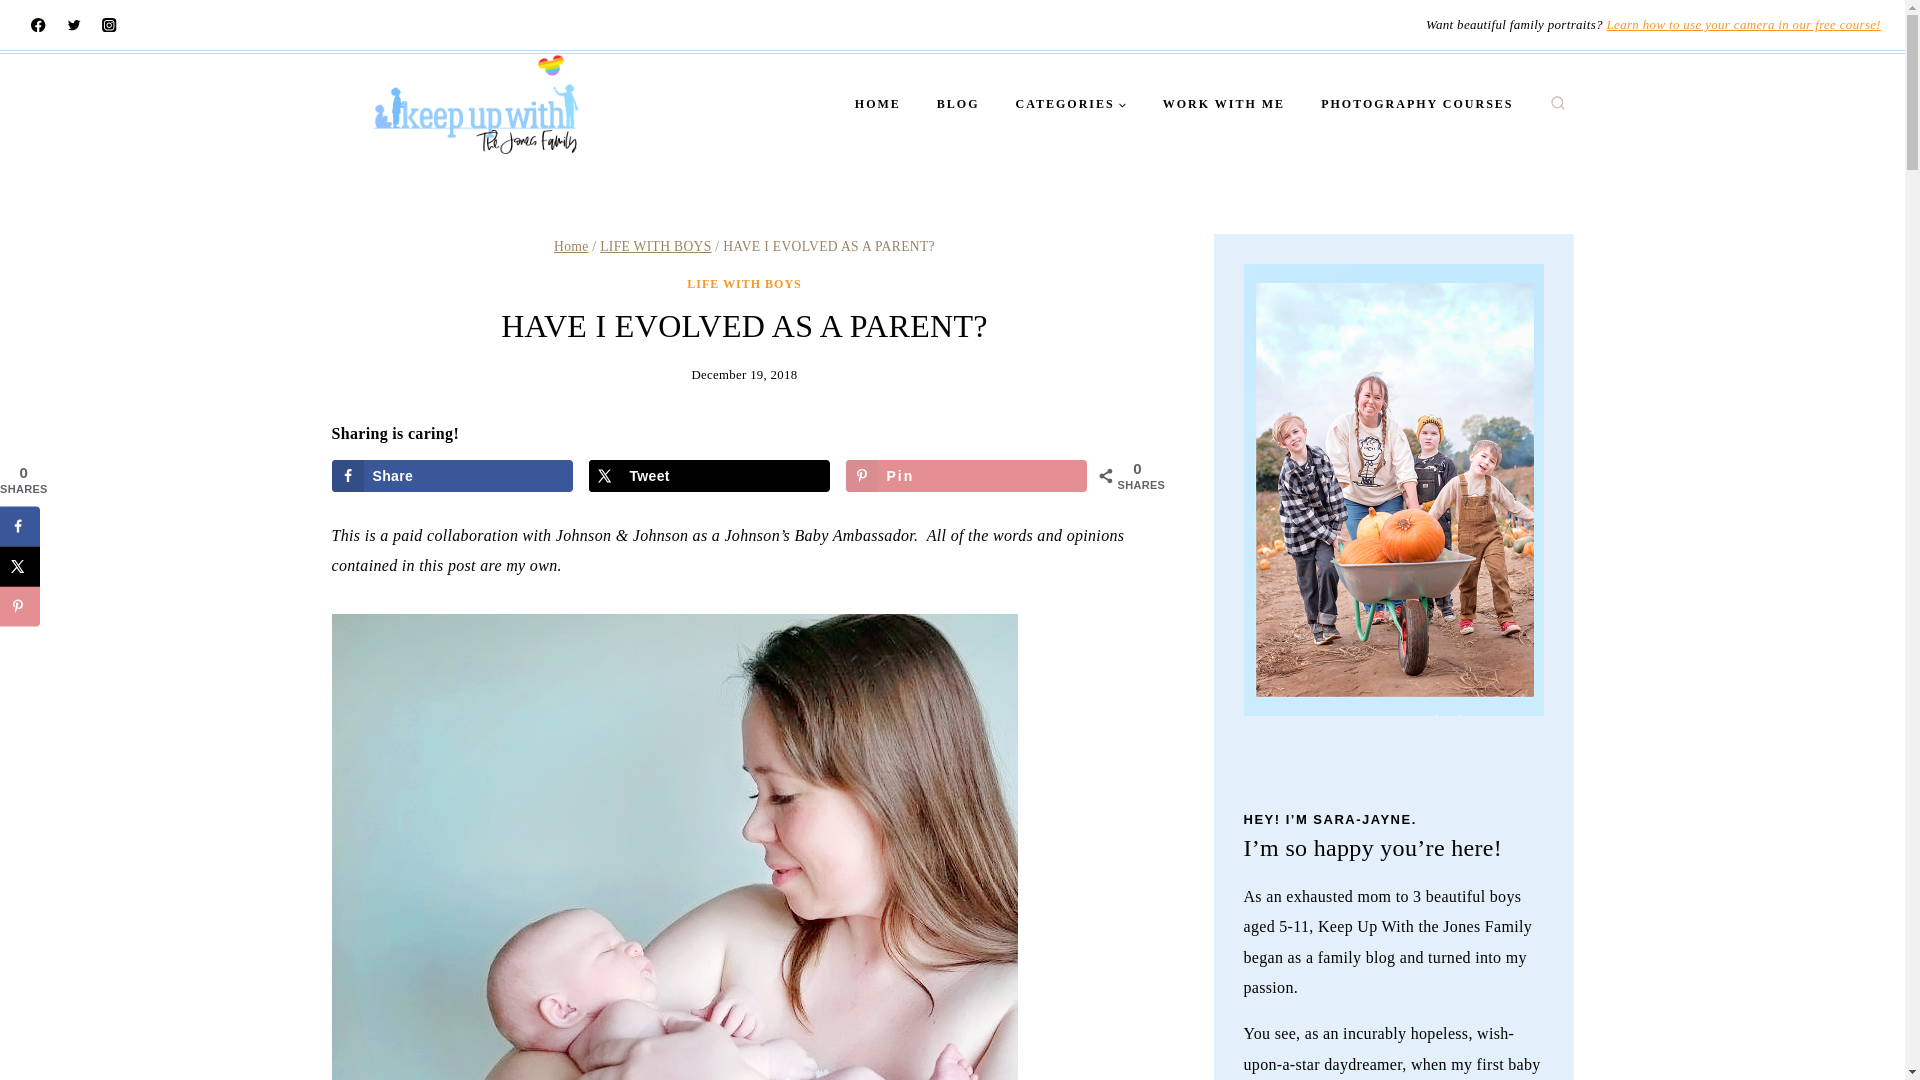 This screenshot has height=1080, width=1920. I want to click on CATEGORIES, so click(1071, 104).